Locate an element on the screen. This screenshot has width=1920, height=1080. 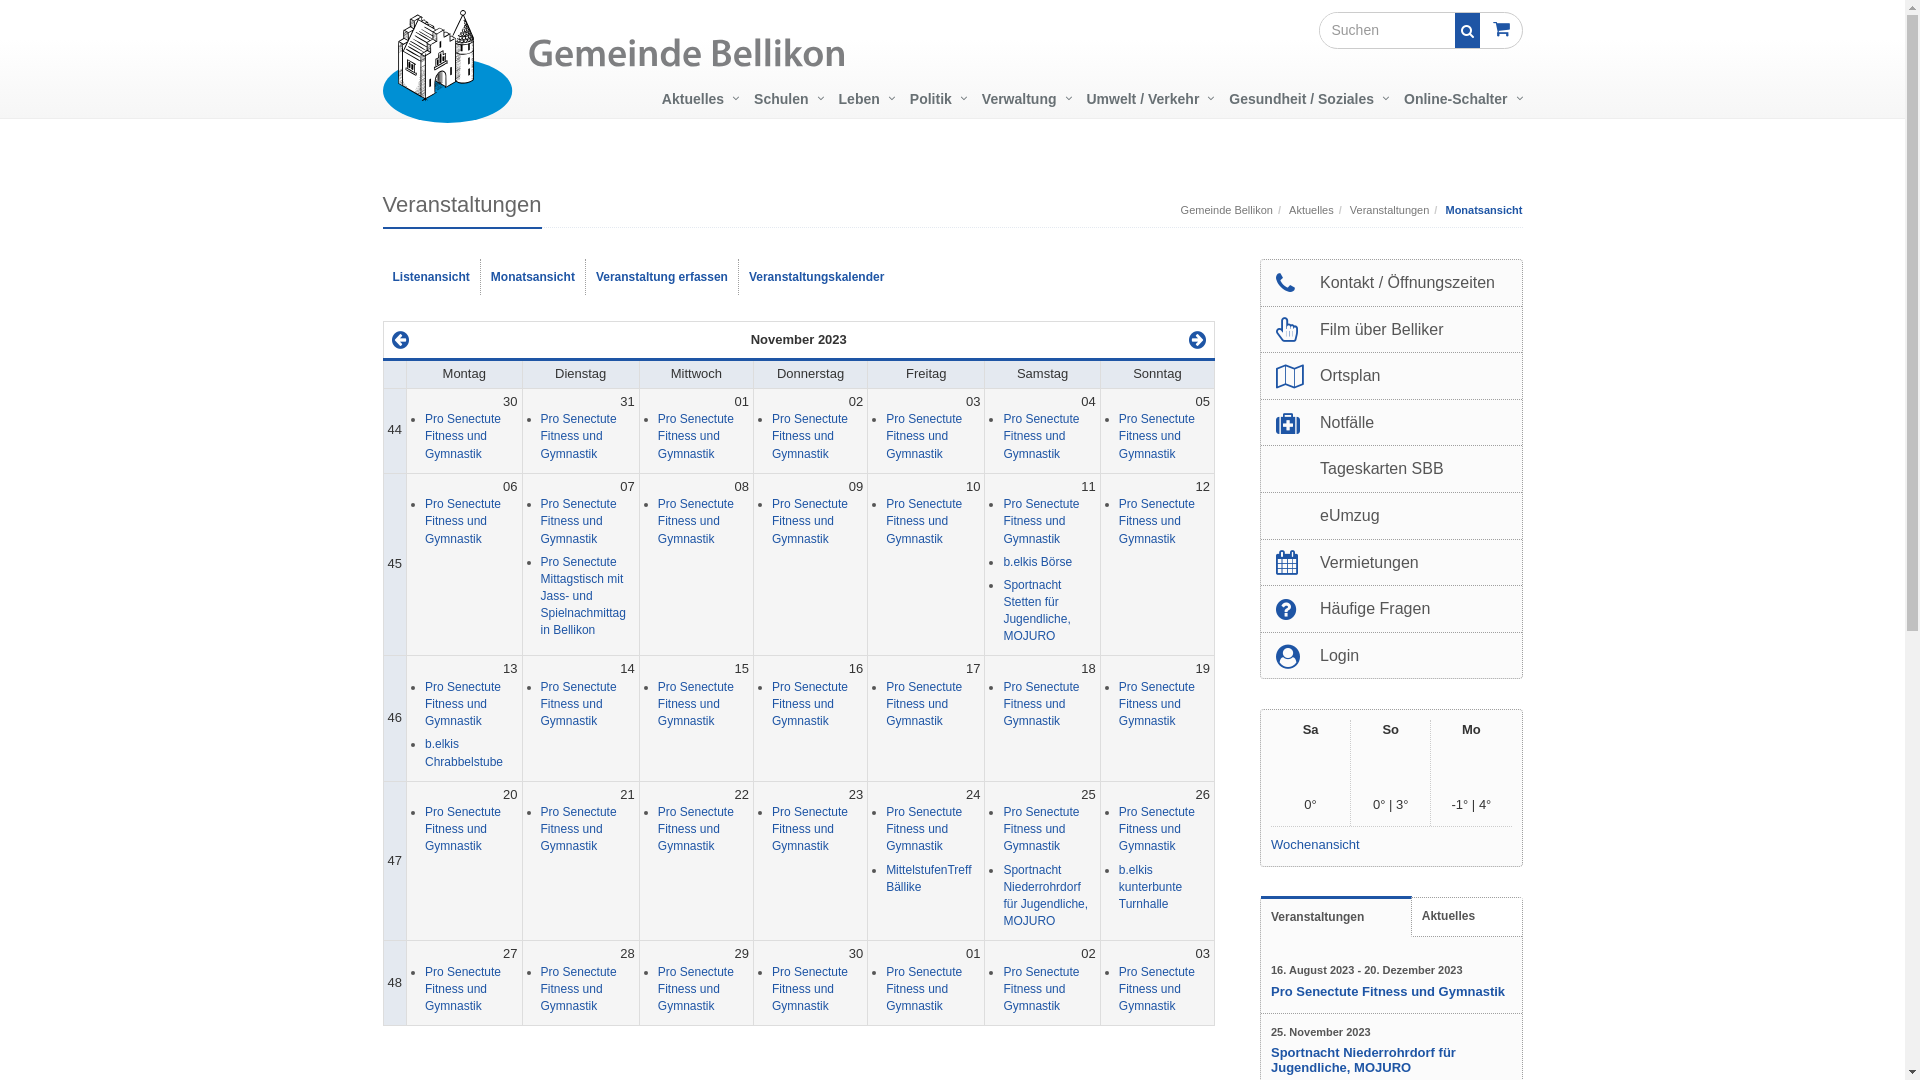
Pro Senectute Fitness und Gymnastik is located at coordinates (924, 704).